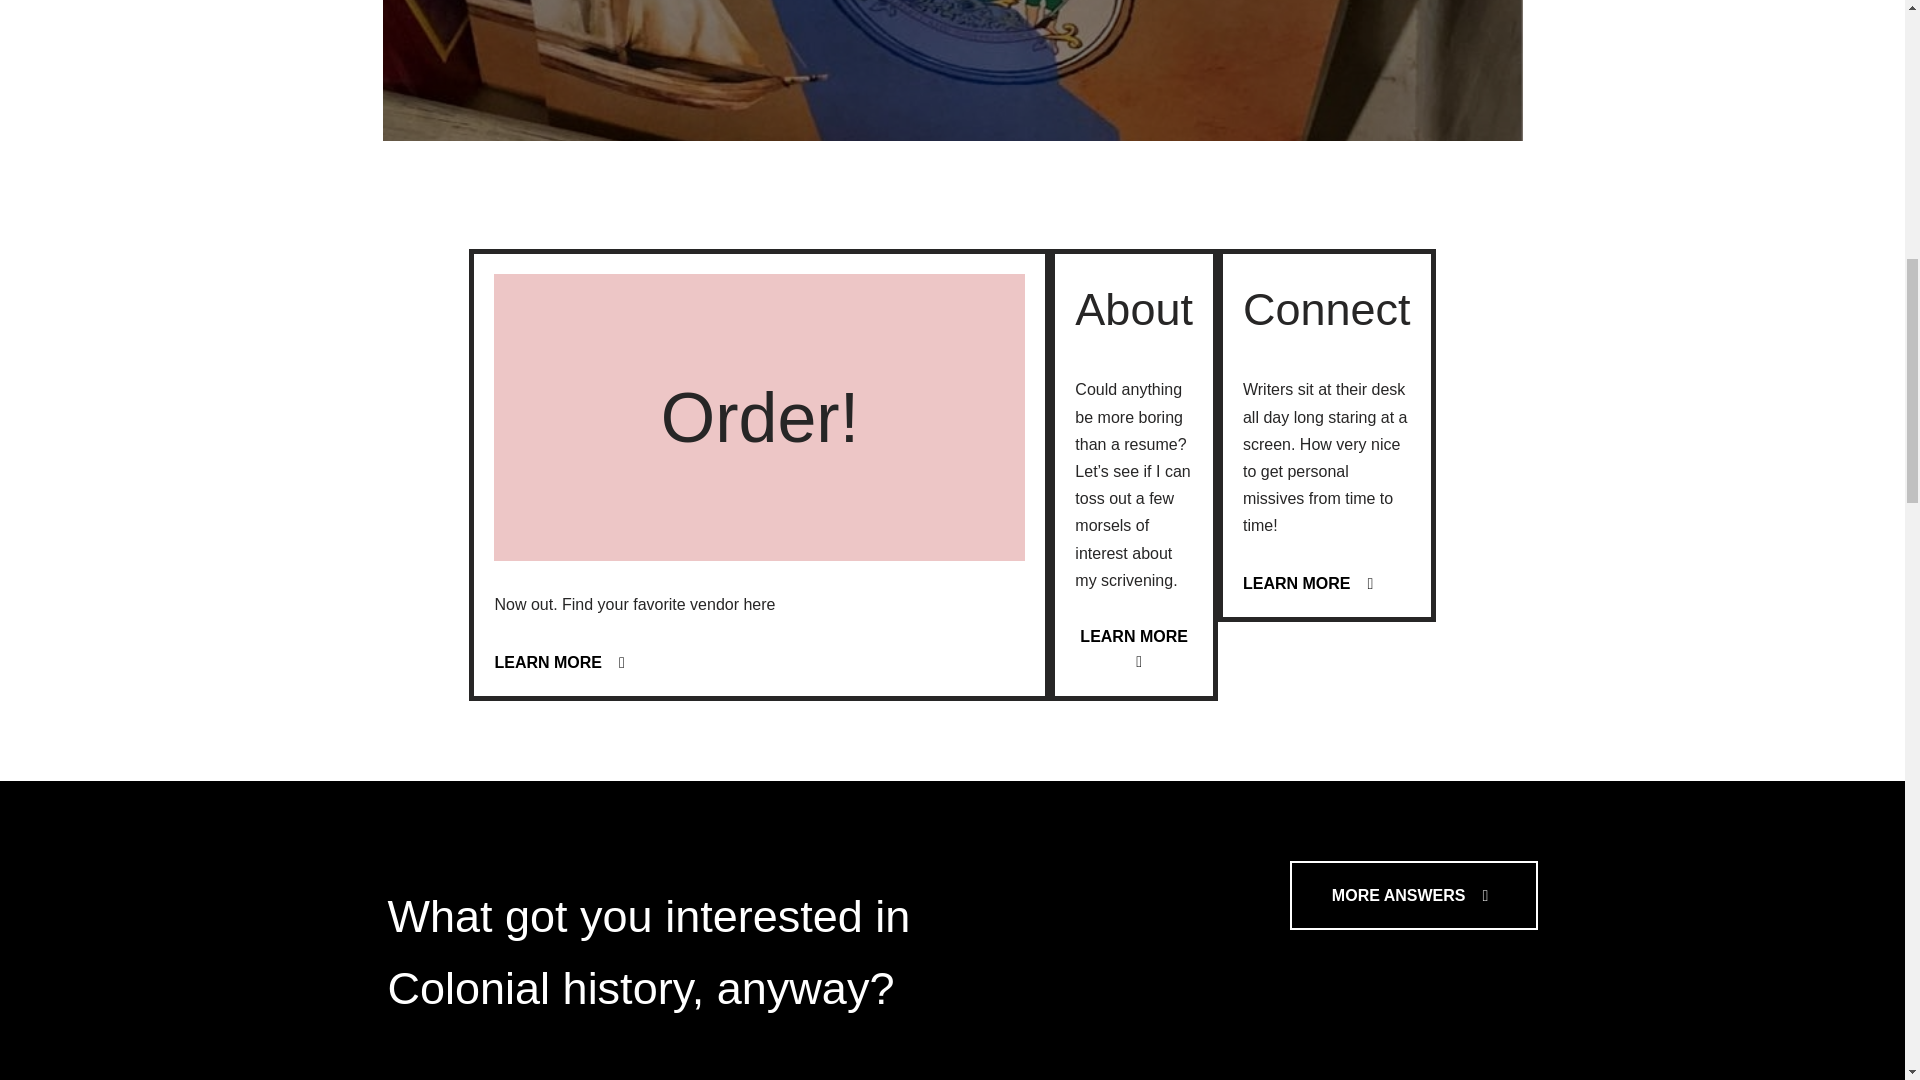 The image size is (1920, 1080). I want to click on LEARN MORE, so click(562, 663).